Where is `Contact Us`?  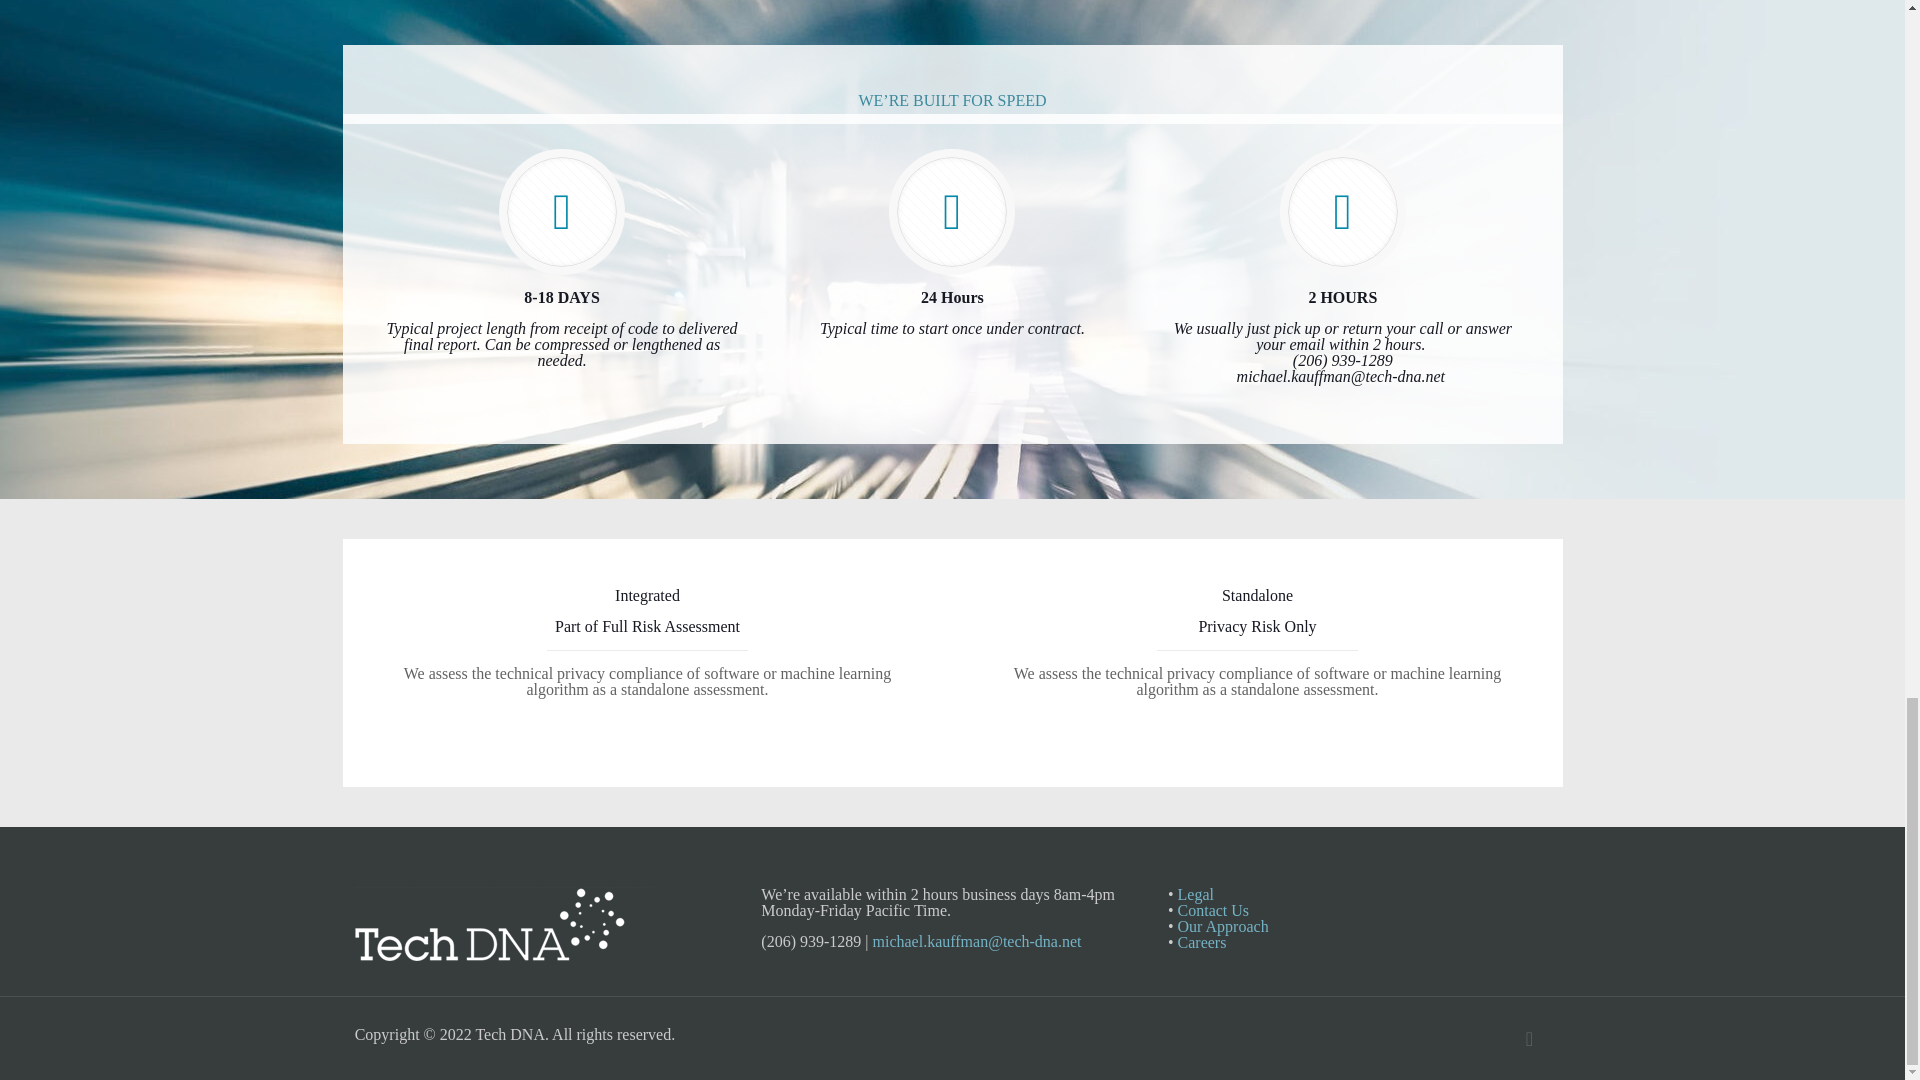 Contact Us is located at coordinates (952, 242).